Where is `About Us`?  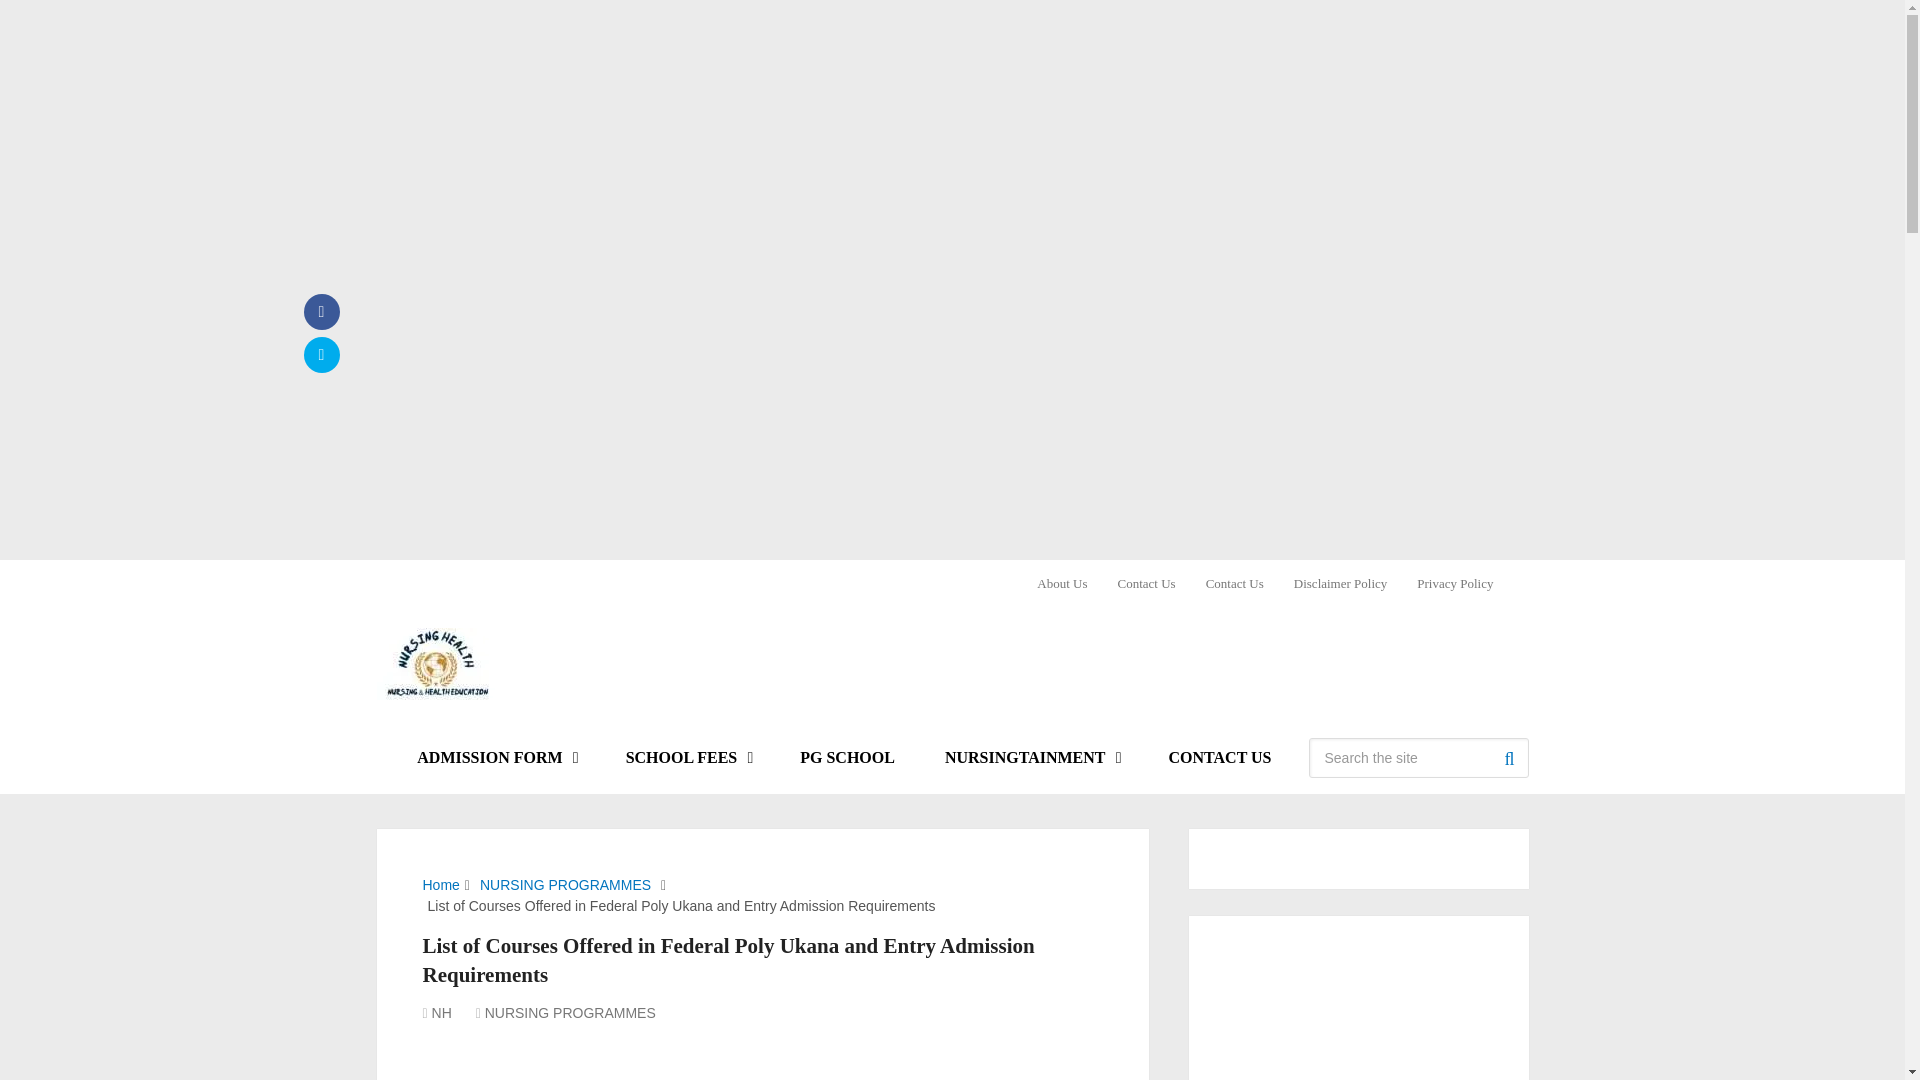
About Us is located at coordinates (1069, 582).